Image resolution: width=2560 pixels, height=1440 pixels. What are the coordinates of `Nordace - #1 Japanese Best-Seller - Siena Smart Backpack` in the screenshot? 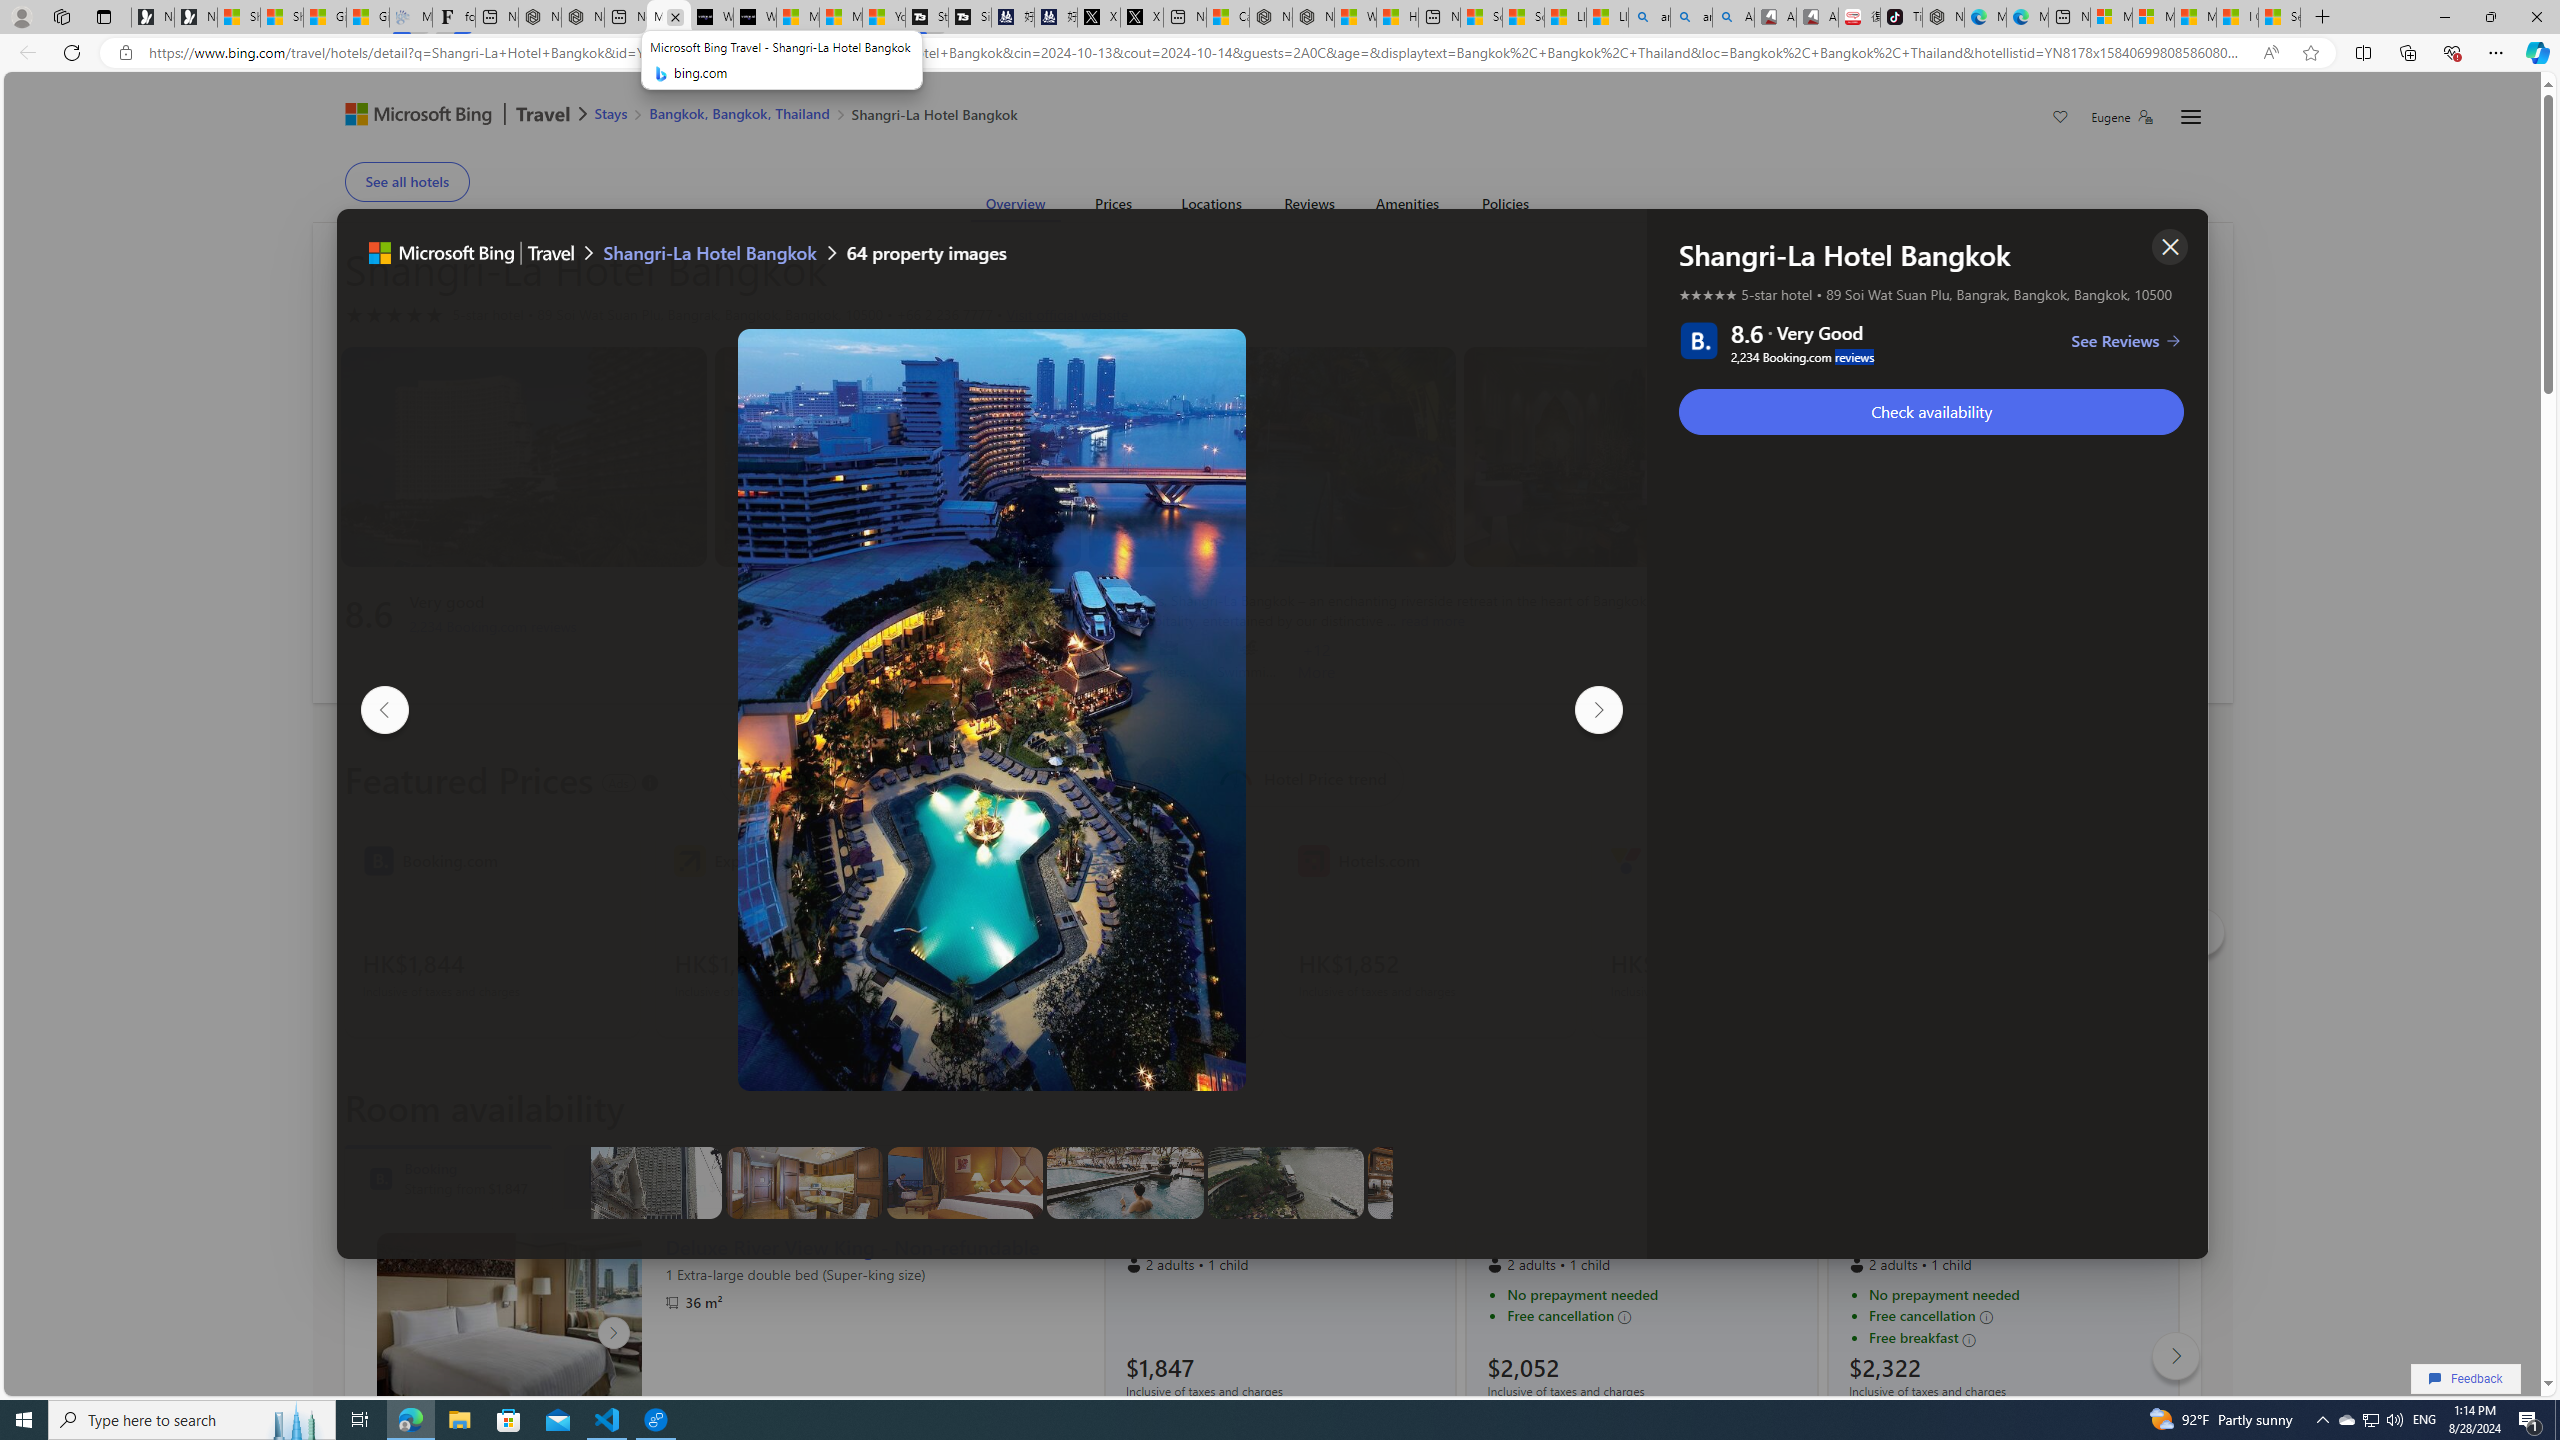 It's located at (582, 17).